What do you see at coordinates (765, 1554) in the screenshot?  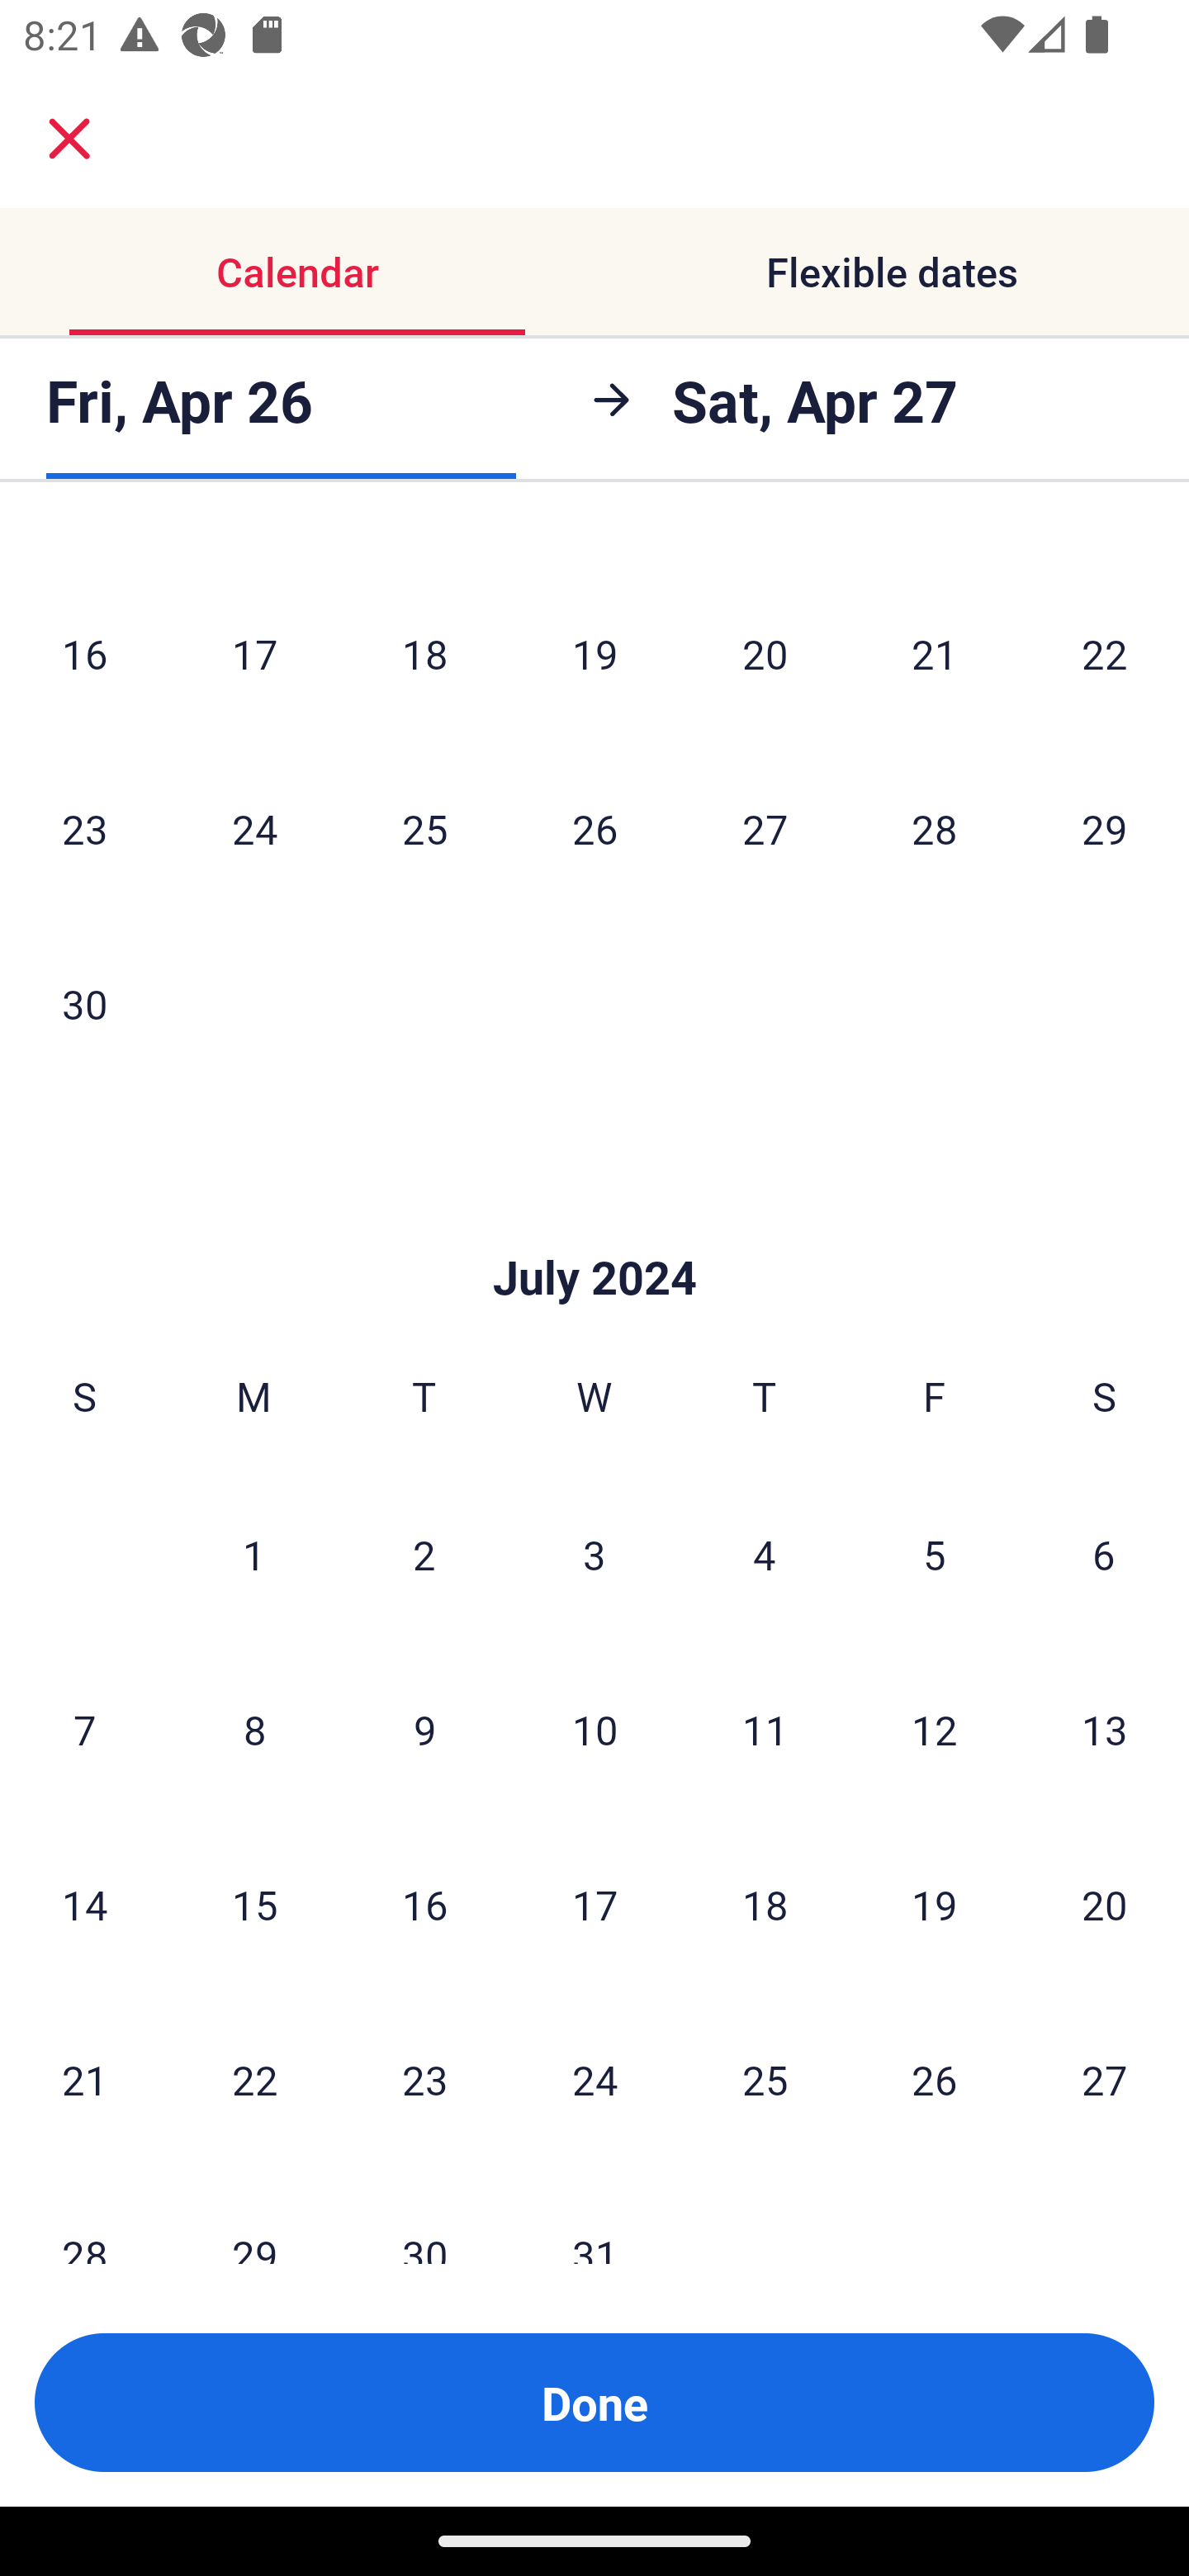 I see `4 Thursday, July 4, 2024` at bounding box center [765, 1554].